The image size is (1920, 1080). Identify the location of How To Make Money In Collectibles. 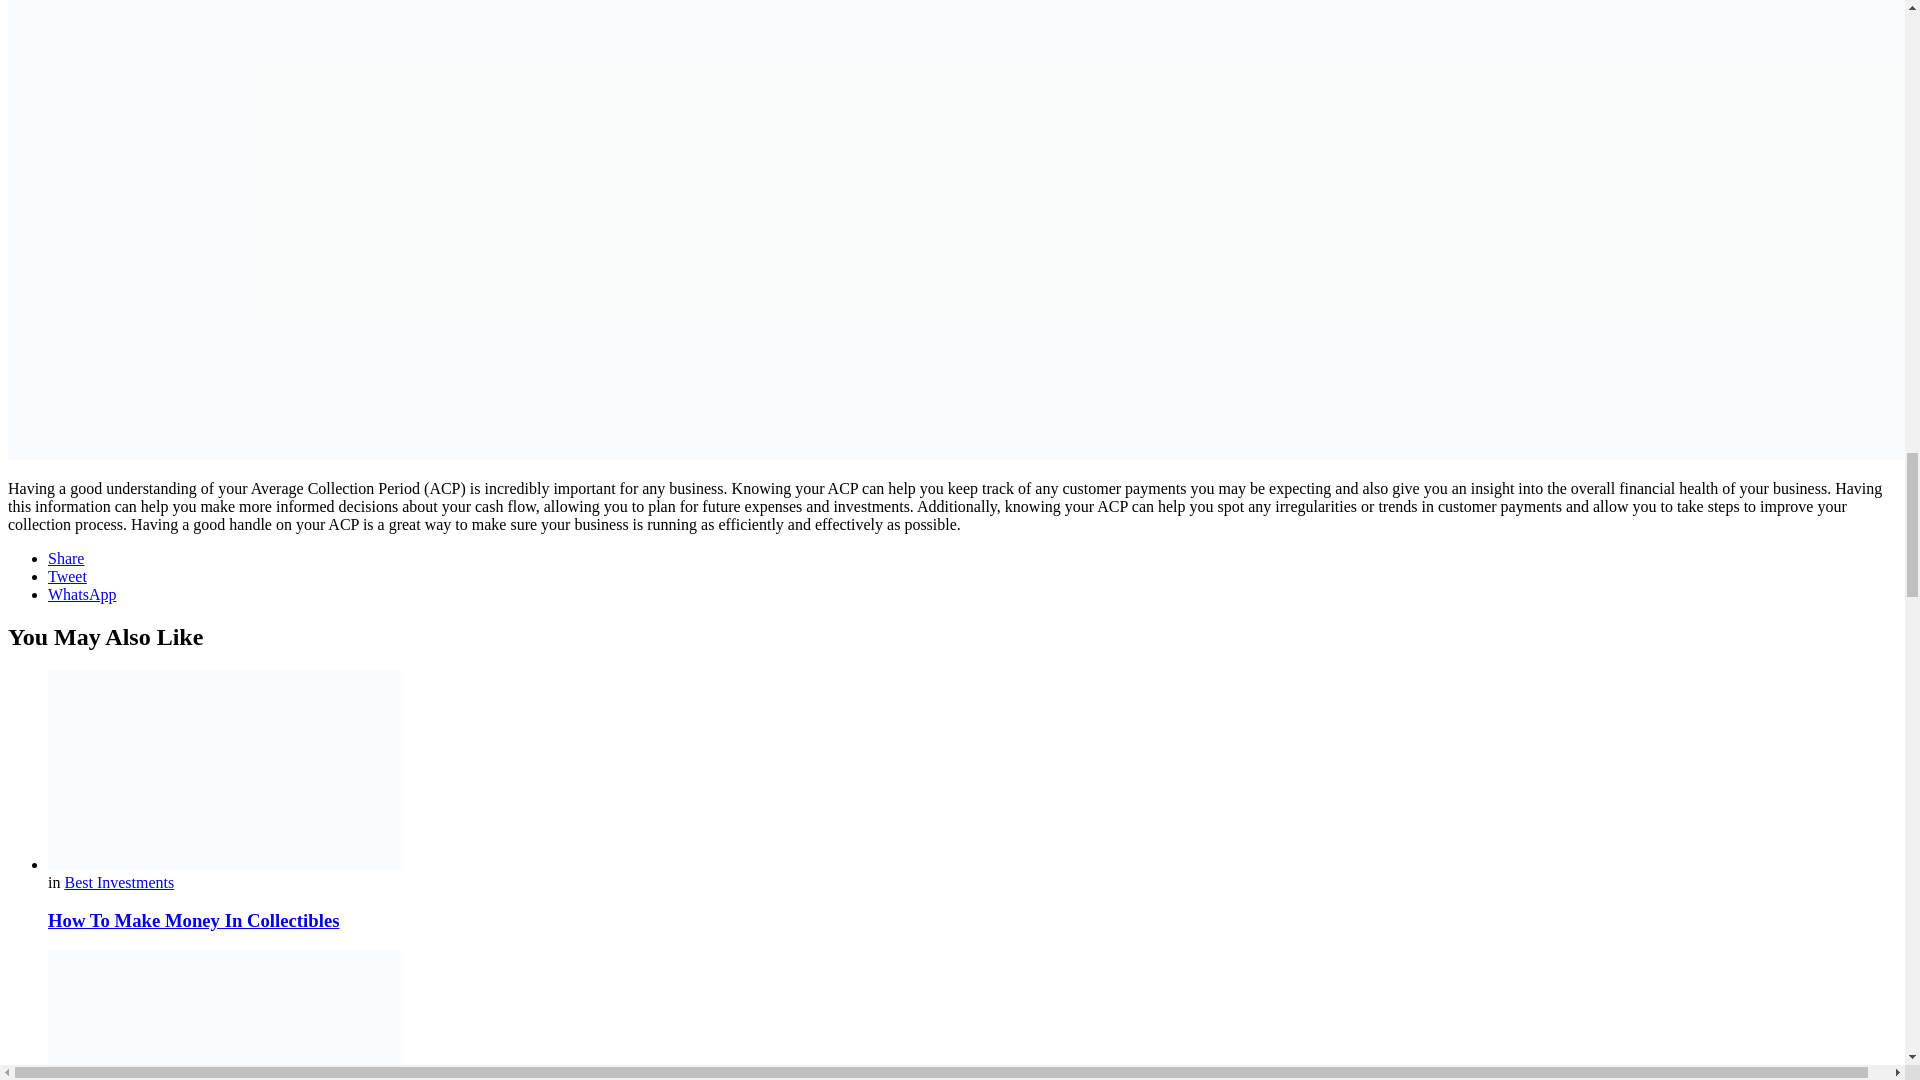
(194, 920).